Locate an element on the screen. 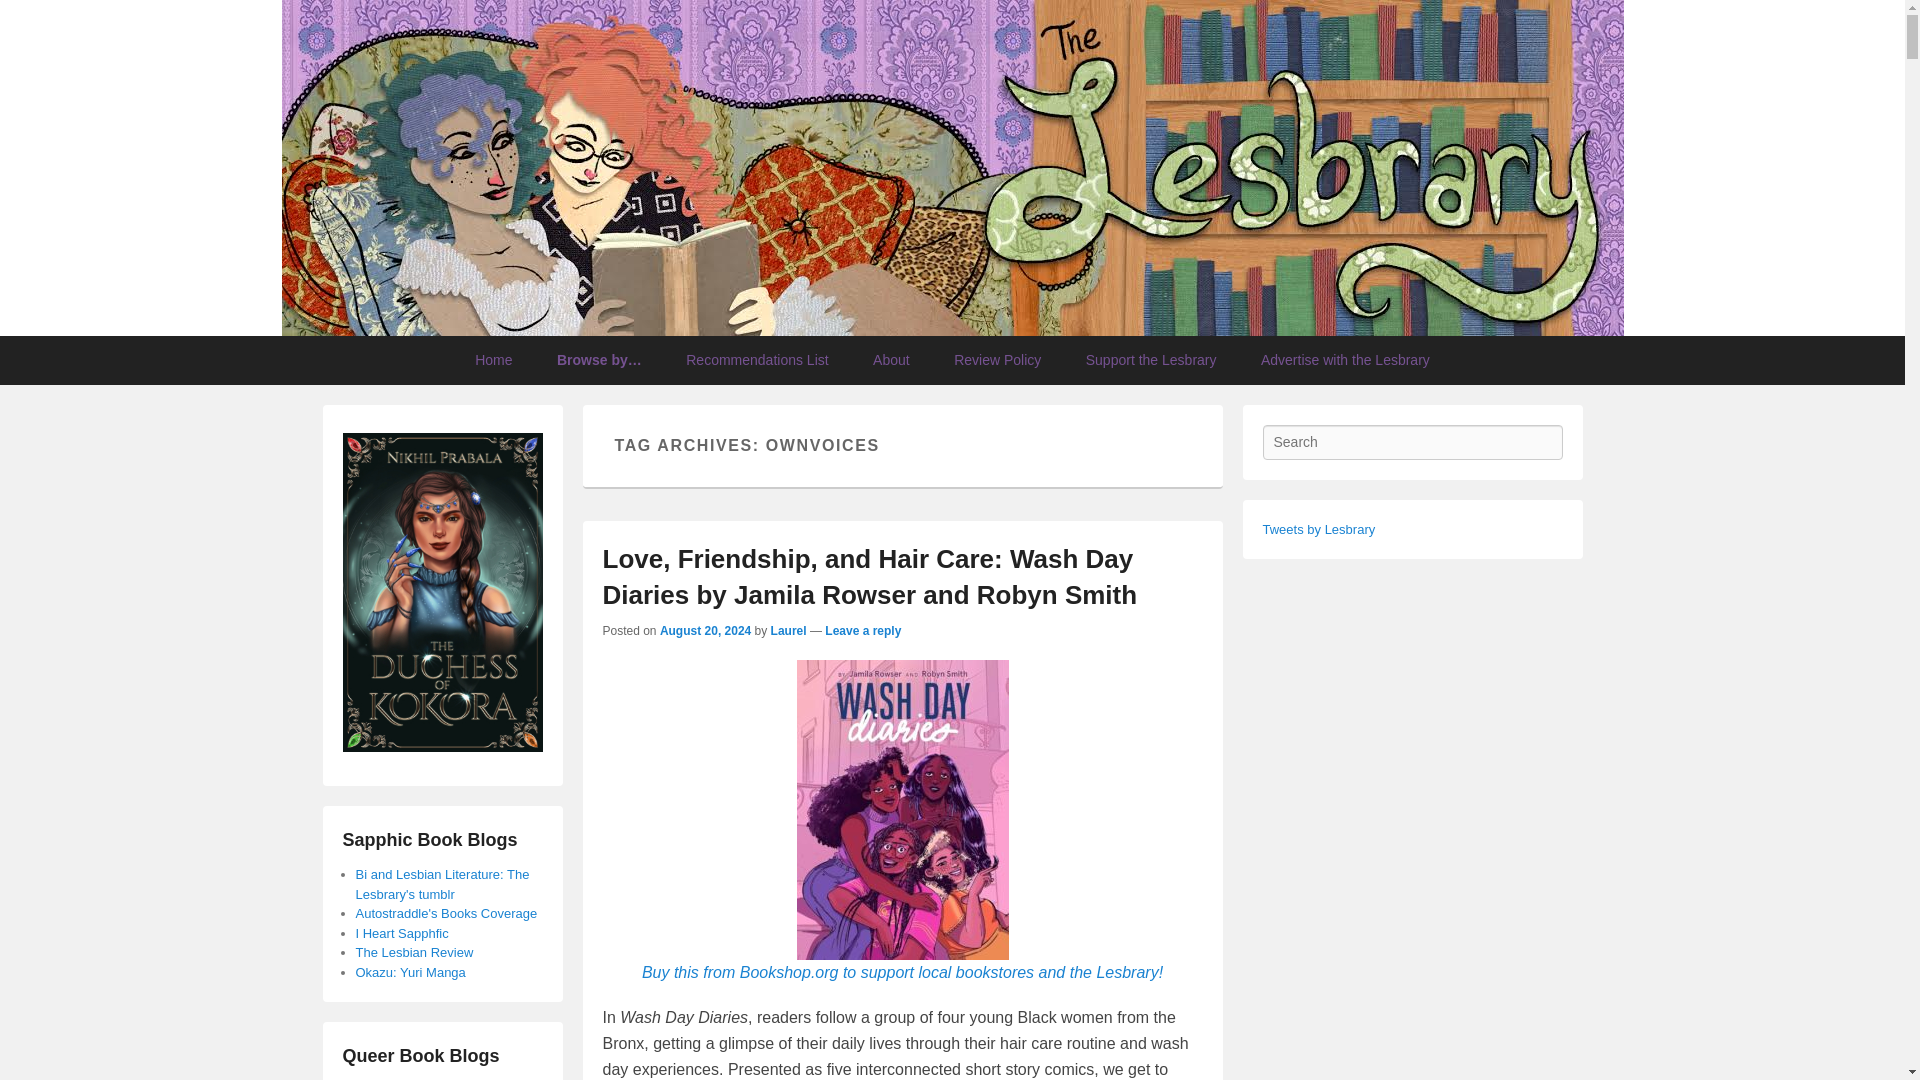 This screenshot has height=1080, width=1920. 3:30 am is located at coordinates (705, 631).